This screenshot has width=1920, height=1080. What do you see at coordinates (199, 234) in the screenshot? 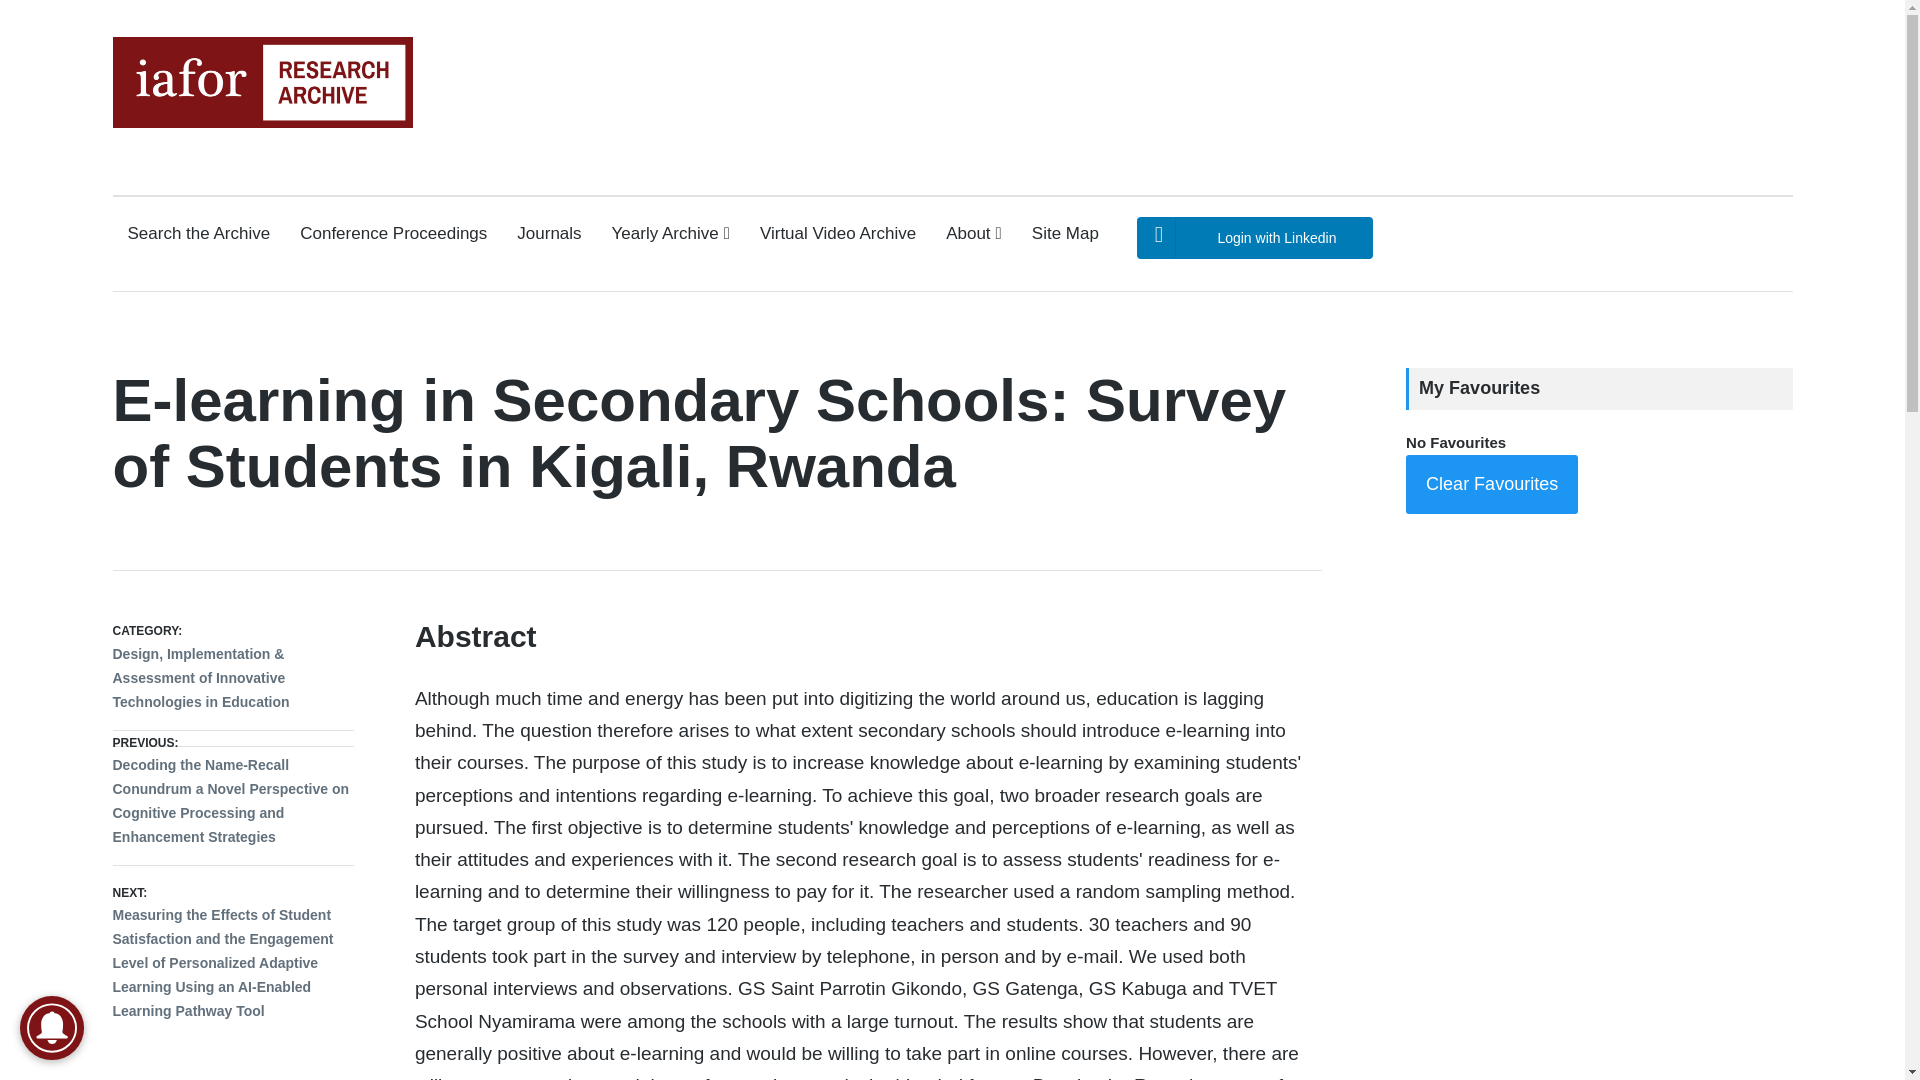
I see `Search the Archive` at bounding box center [199, 234].